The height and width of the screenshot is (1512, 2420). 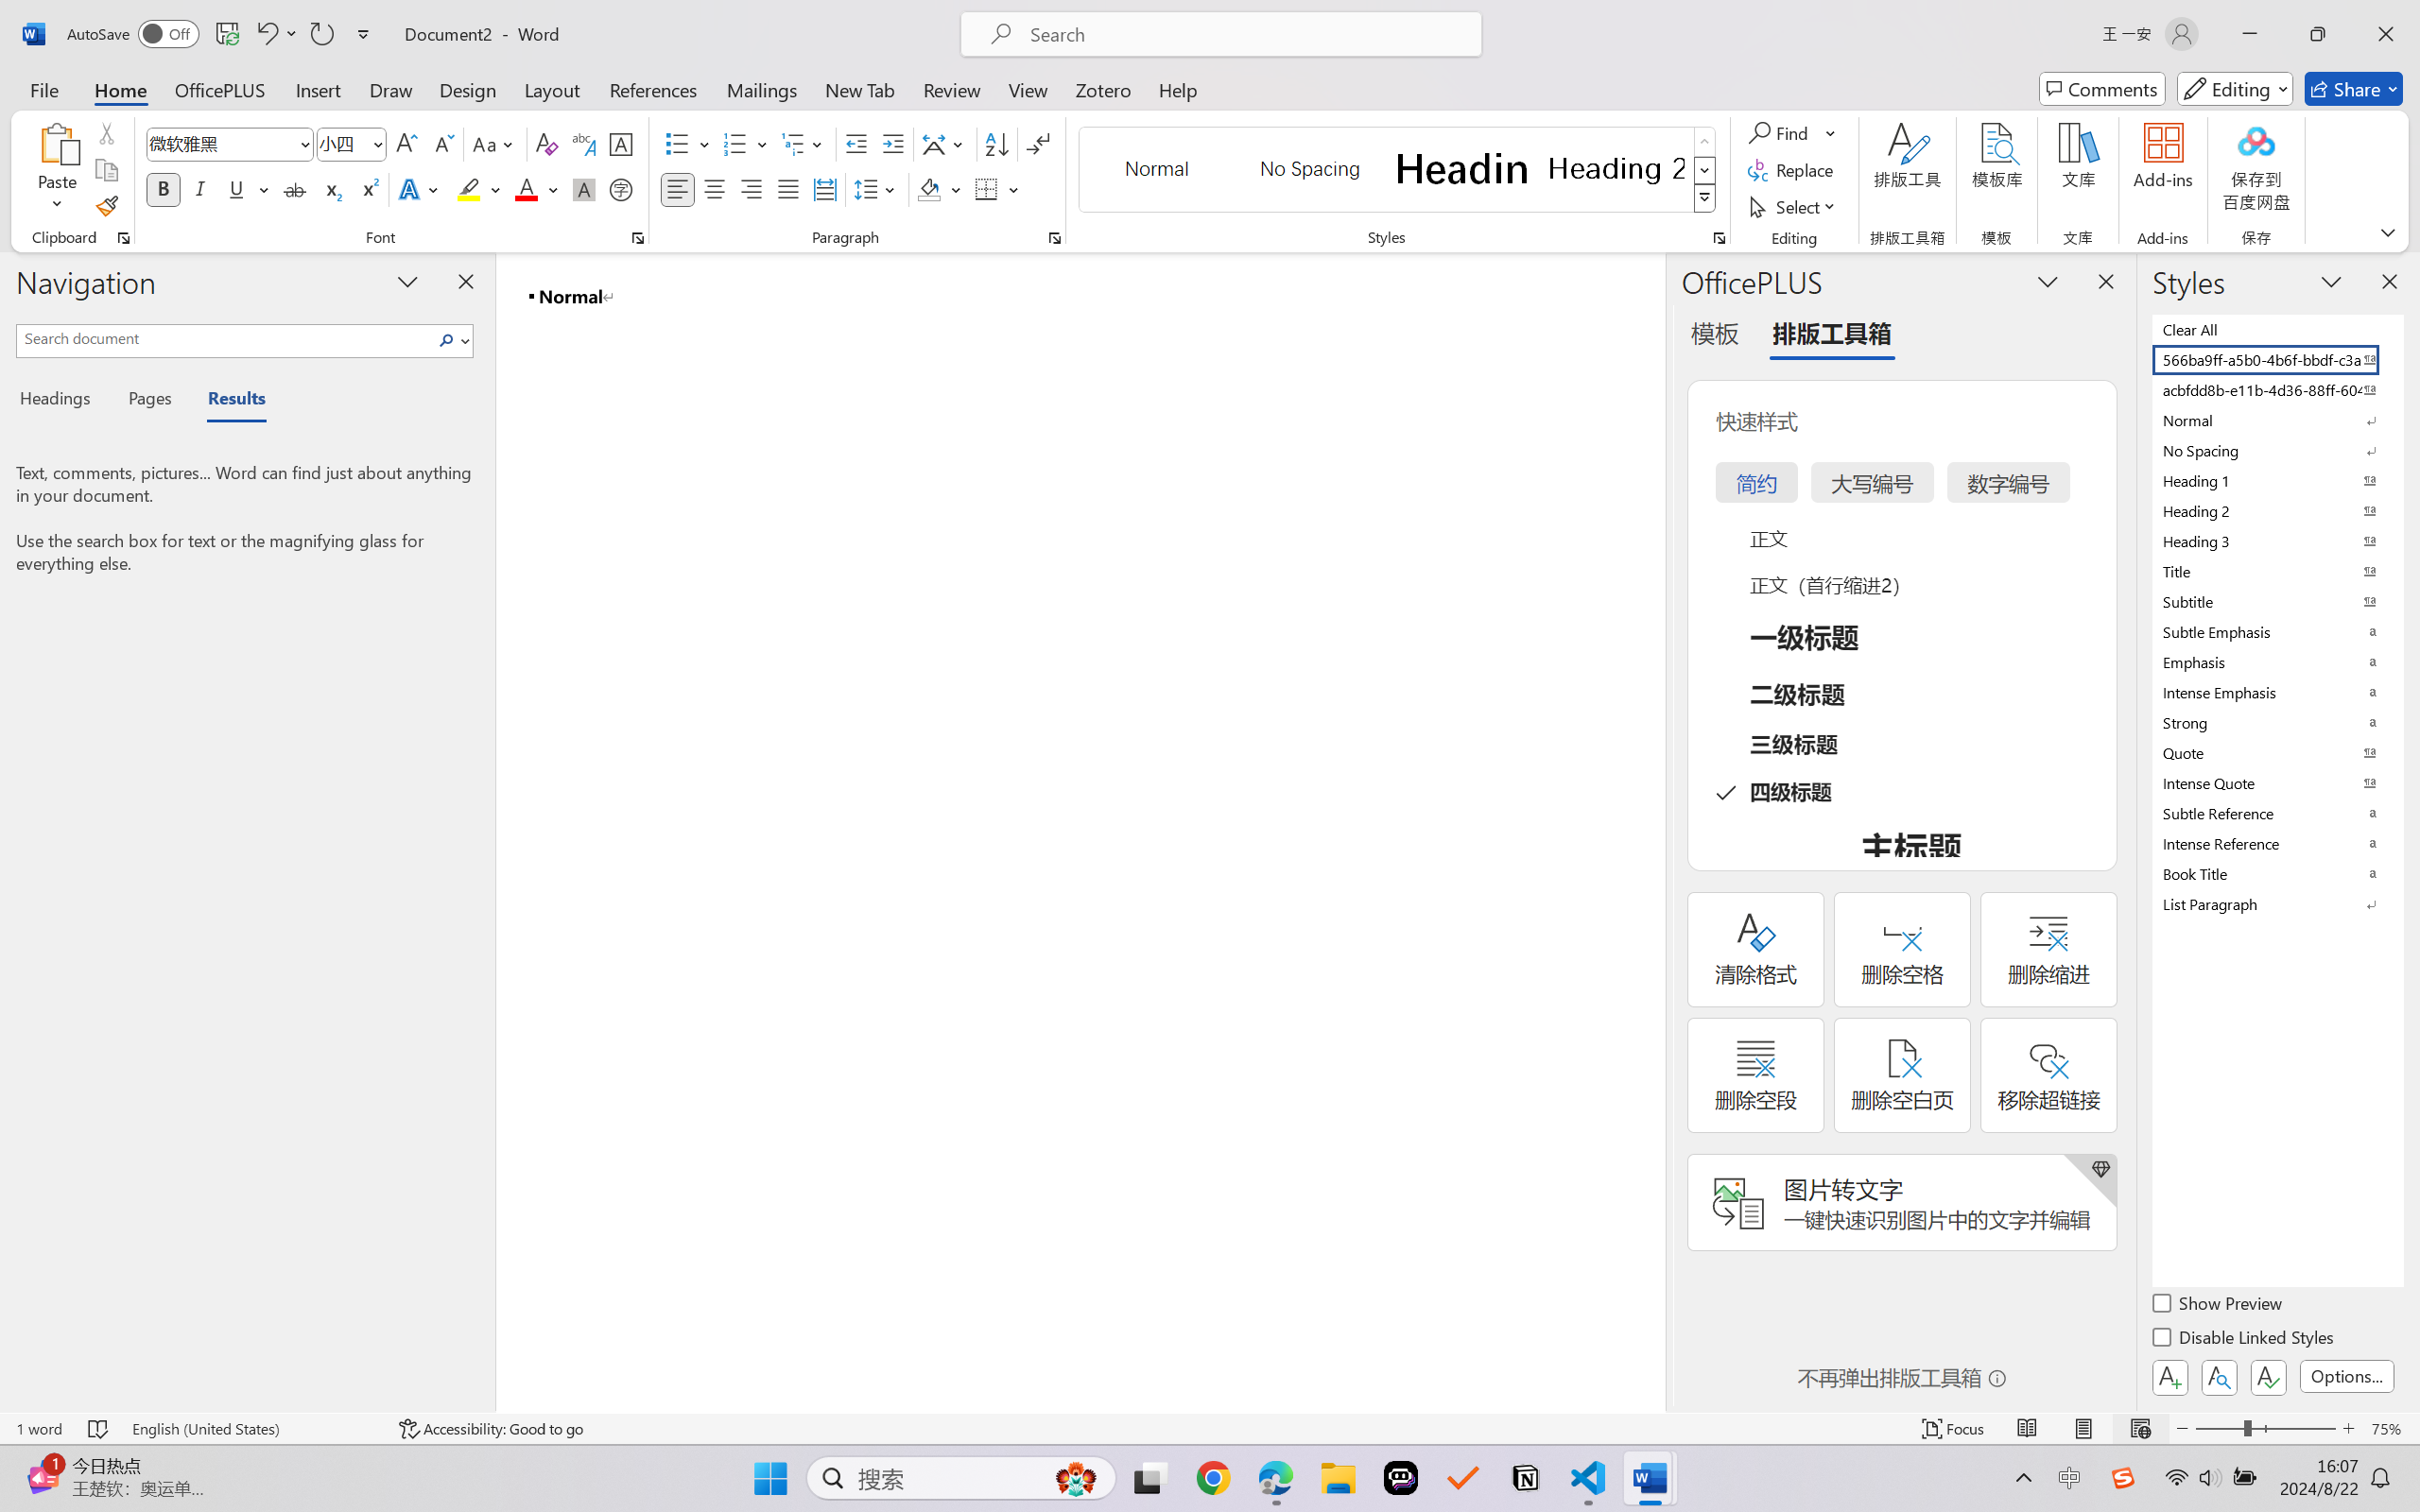 I want to click on Title, so click(x=2276, y=571).